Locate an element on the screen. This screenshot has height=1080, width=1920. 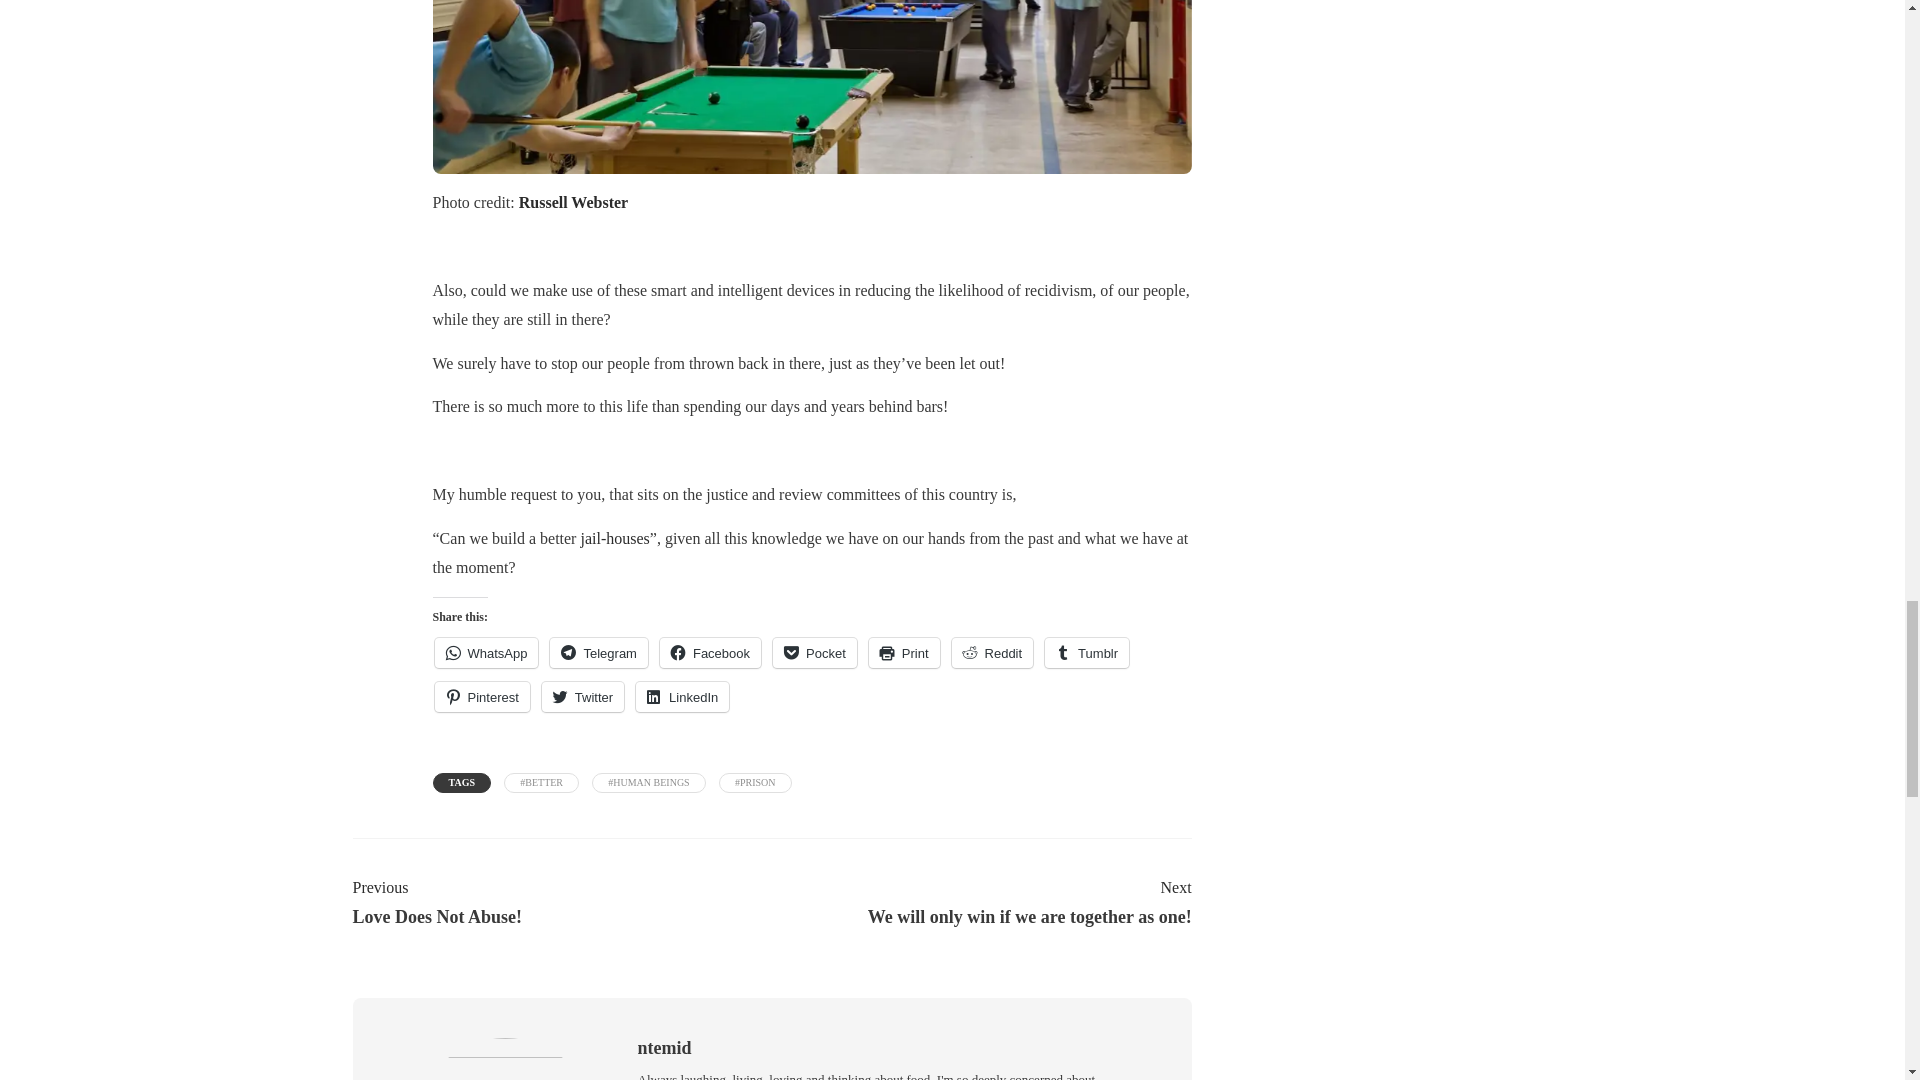
Click to share on WhatsApp is located at coordinates (485, 653).